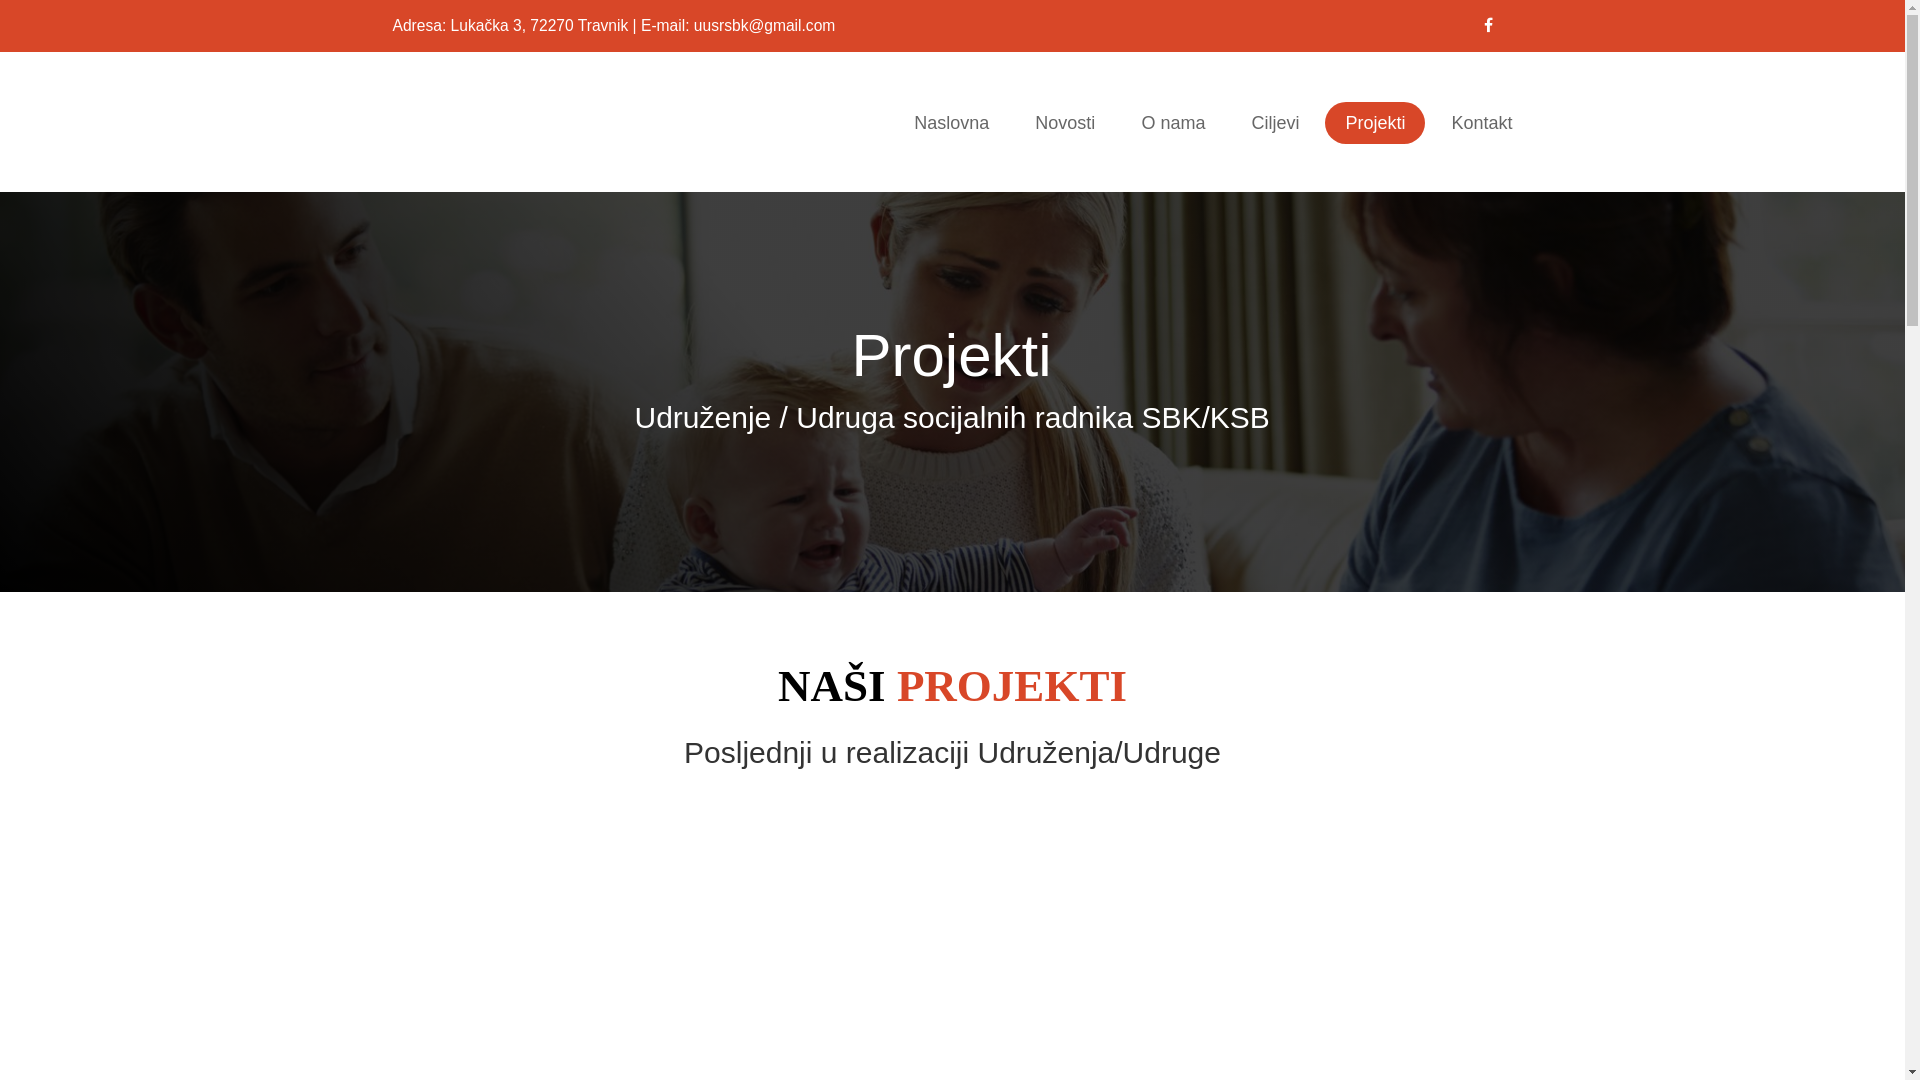 This screenshot has width=1920, height=1080. I want to click on Projekti, so click(1375, 123).